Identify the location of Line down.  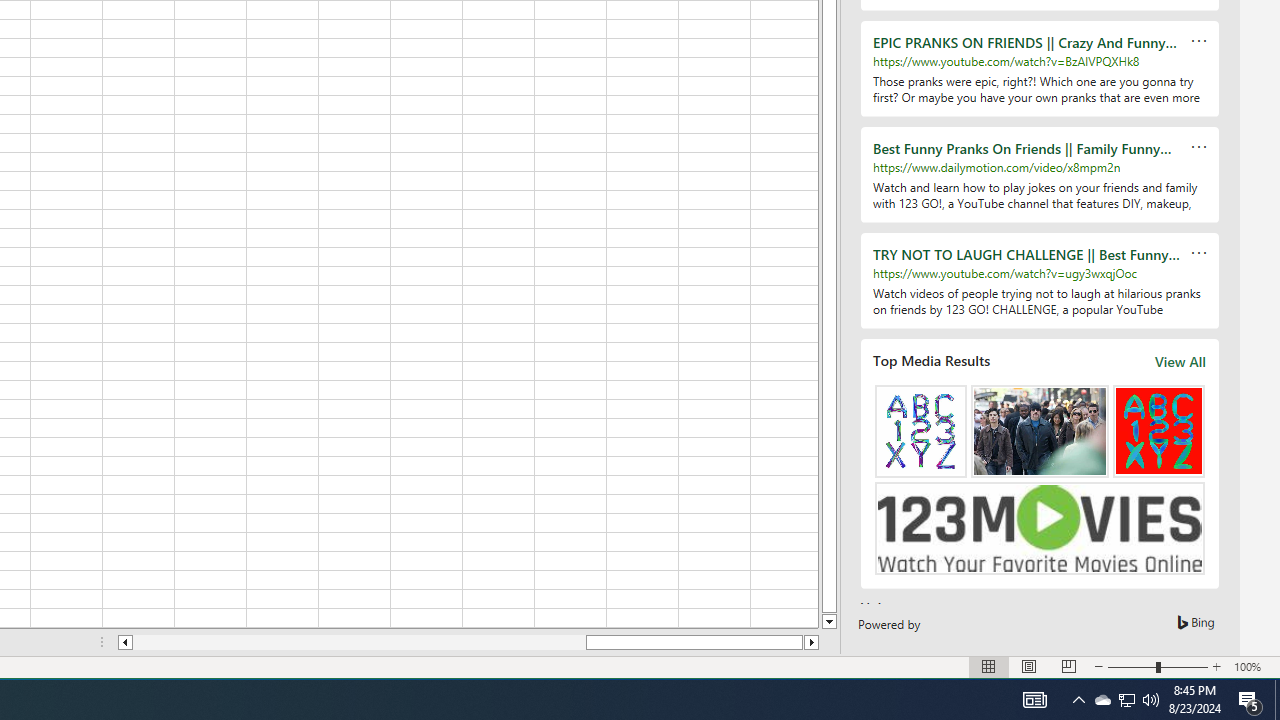
(829, 622).